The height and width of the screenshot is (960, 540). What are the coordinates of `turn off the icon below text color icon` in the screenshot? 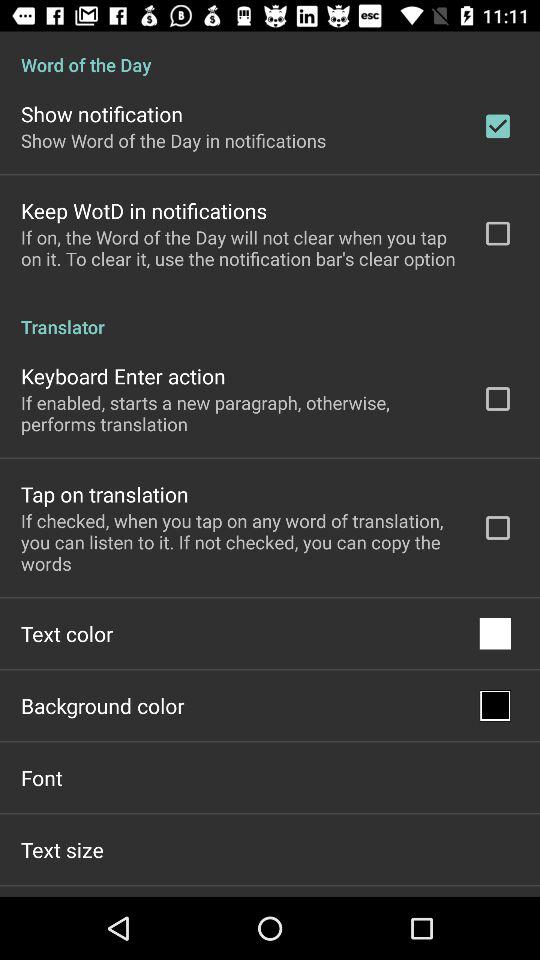 It's located at (102, 706).